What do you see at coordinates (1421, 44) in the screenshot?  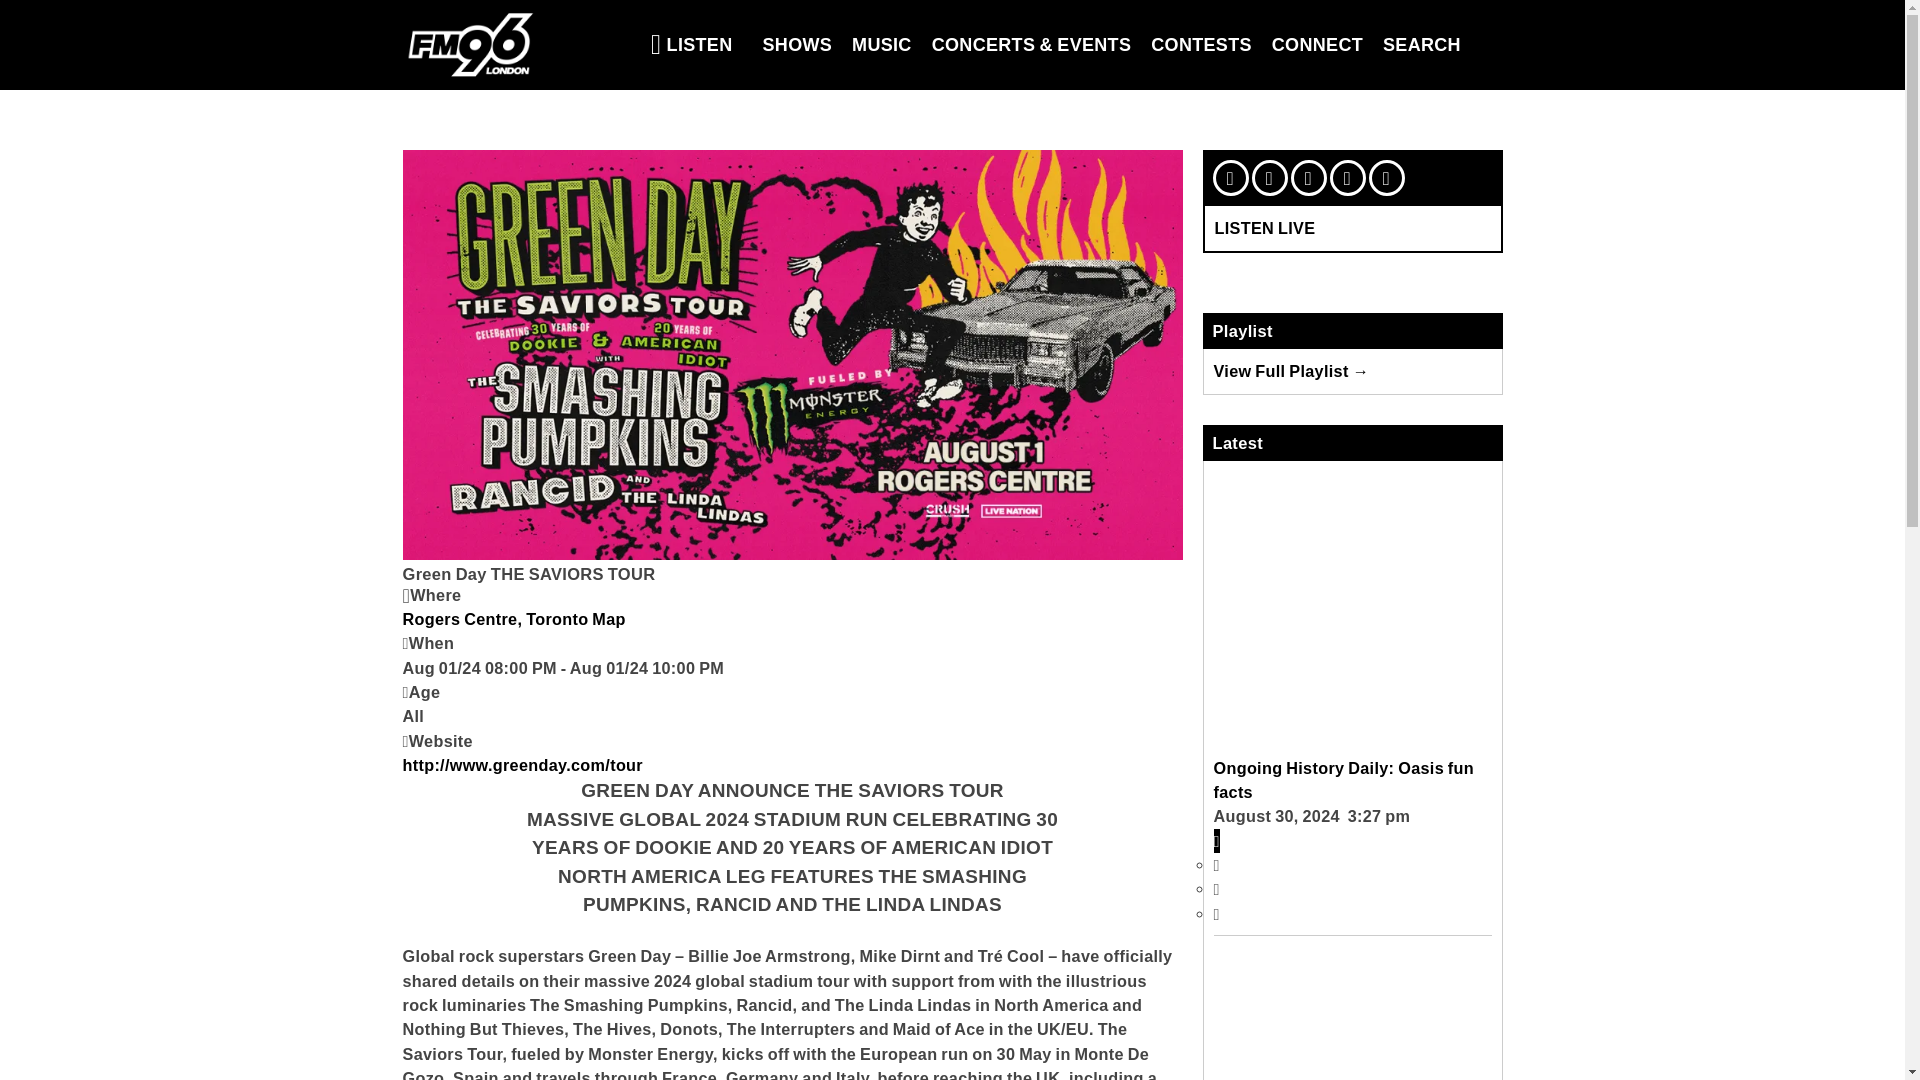 I see `SEARCH` at bounding box center [1421, 44].